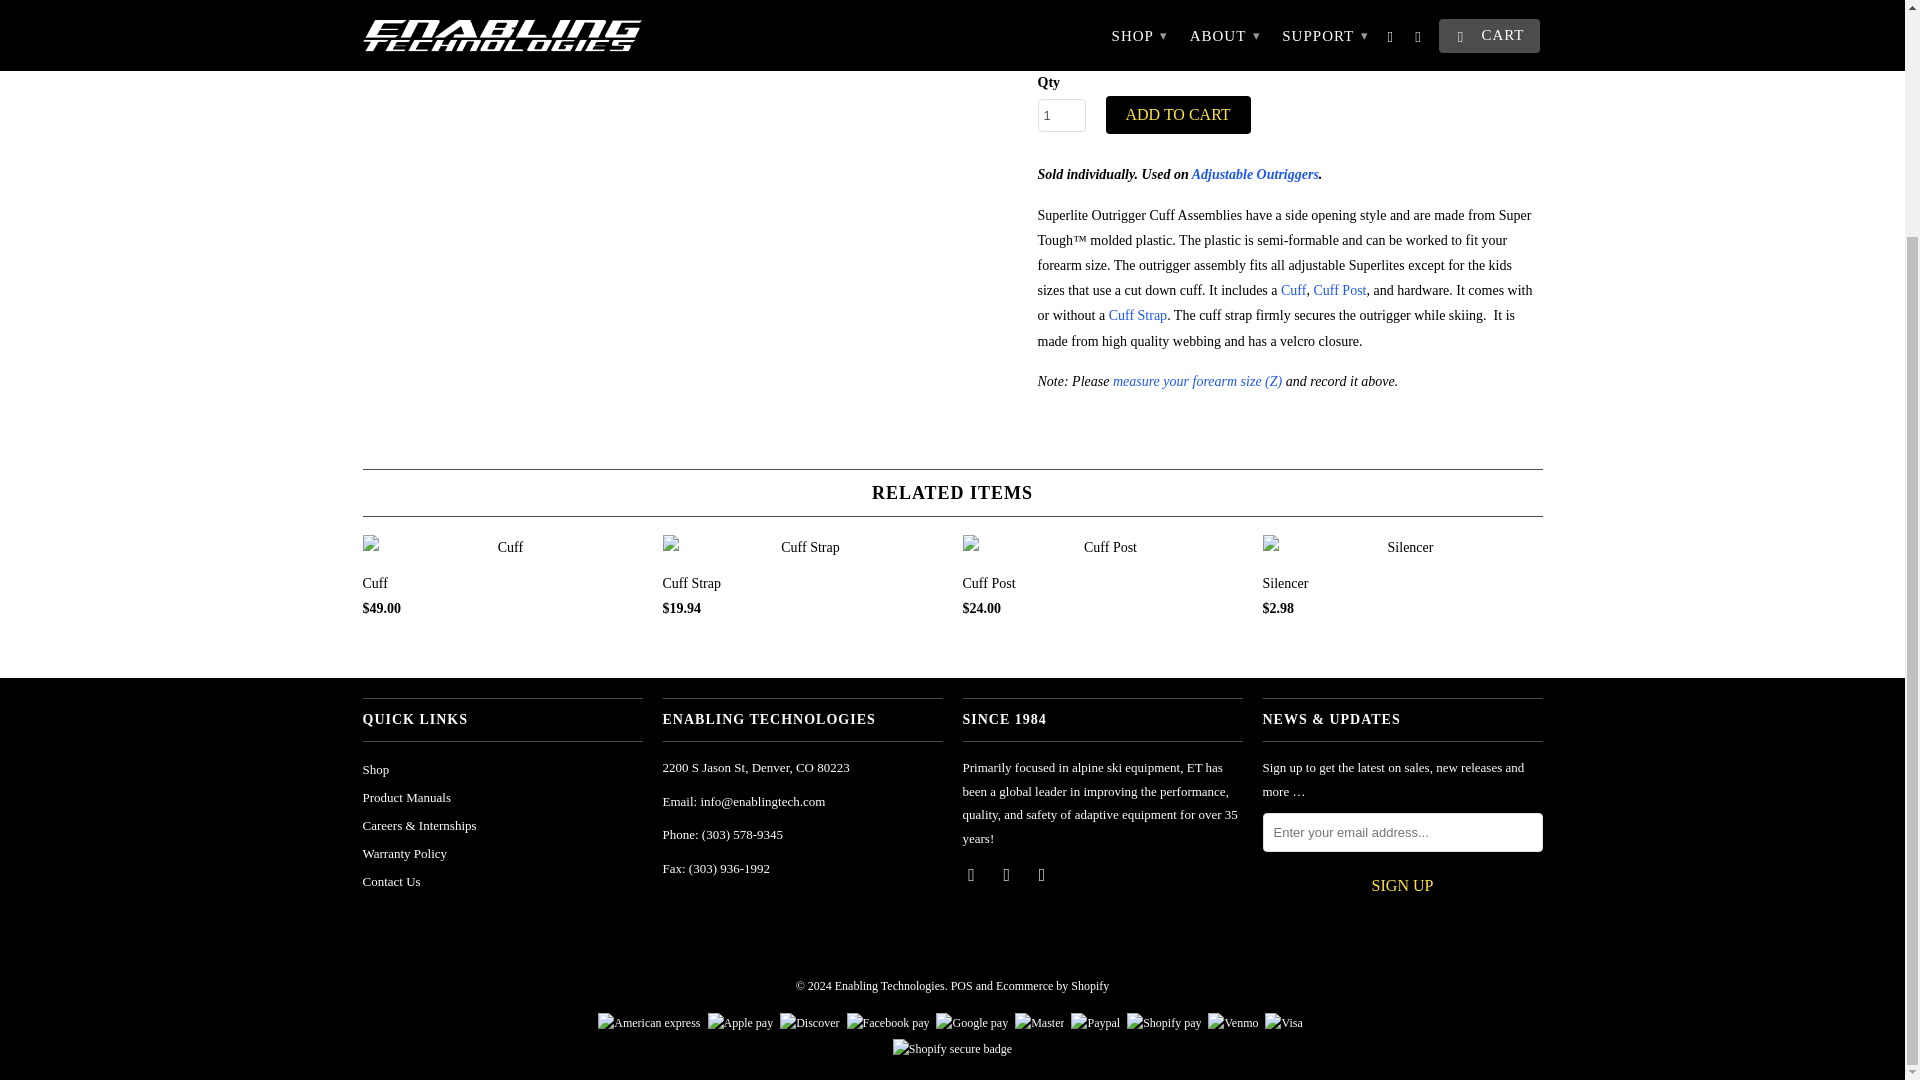 The image size is (1920, 1080). Describe the element at coordinates (376, 769) in the screenshot. I see `Shop` at that location.